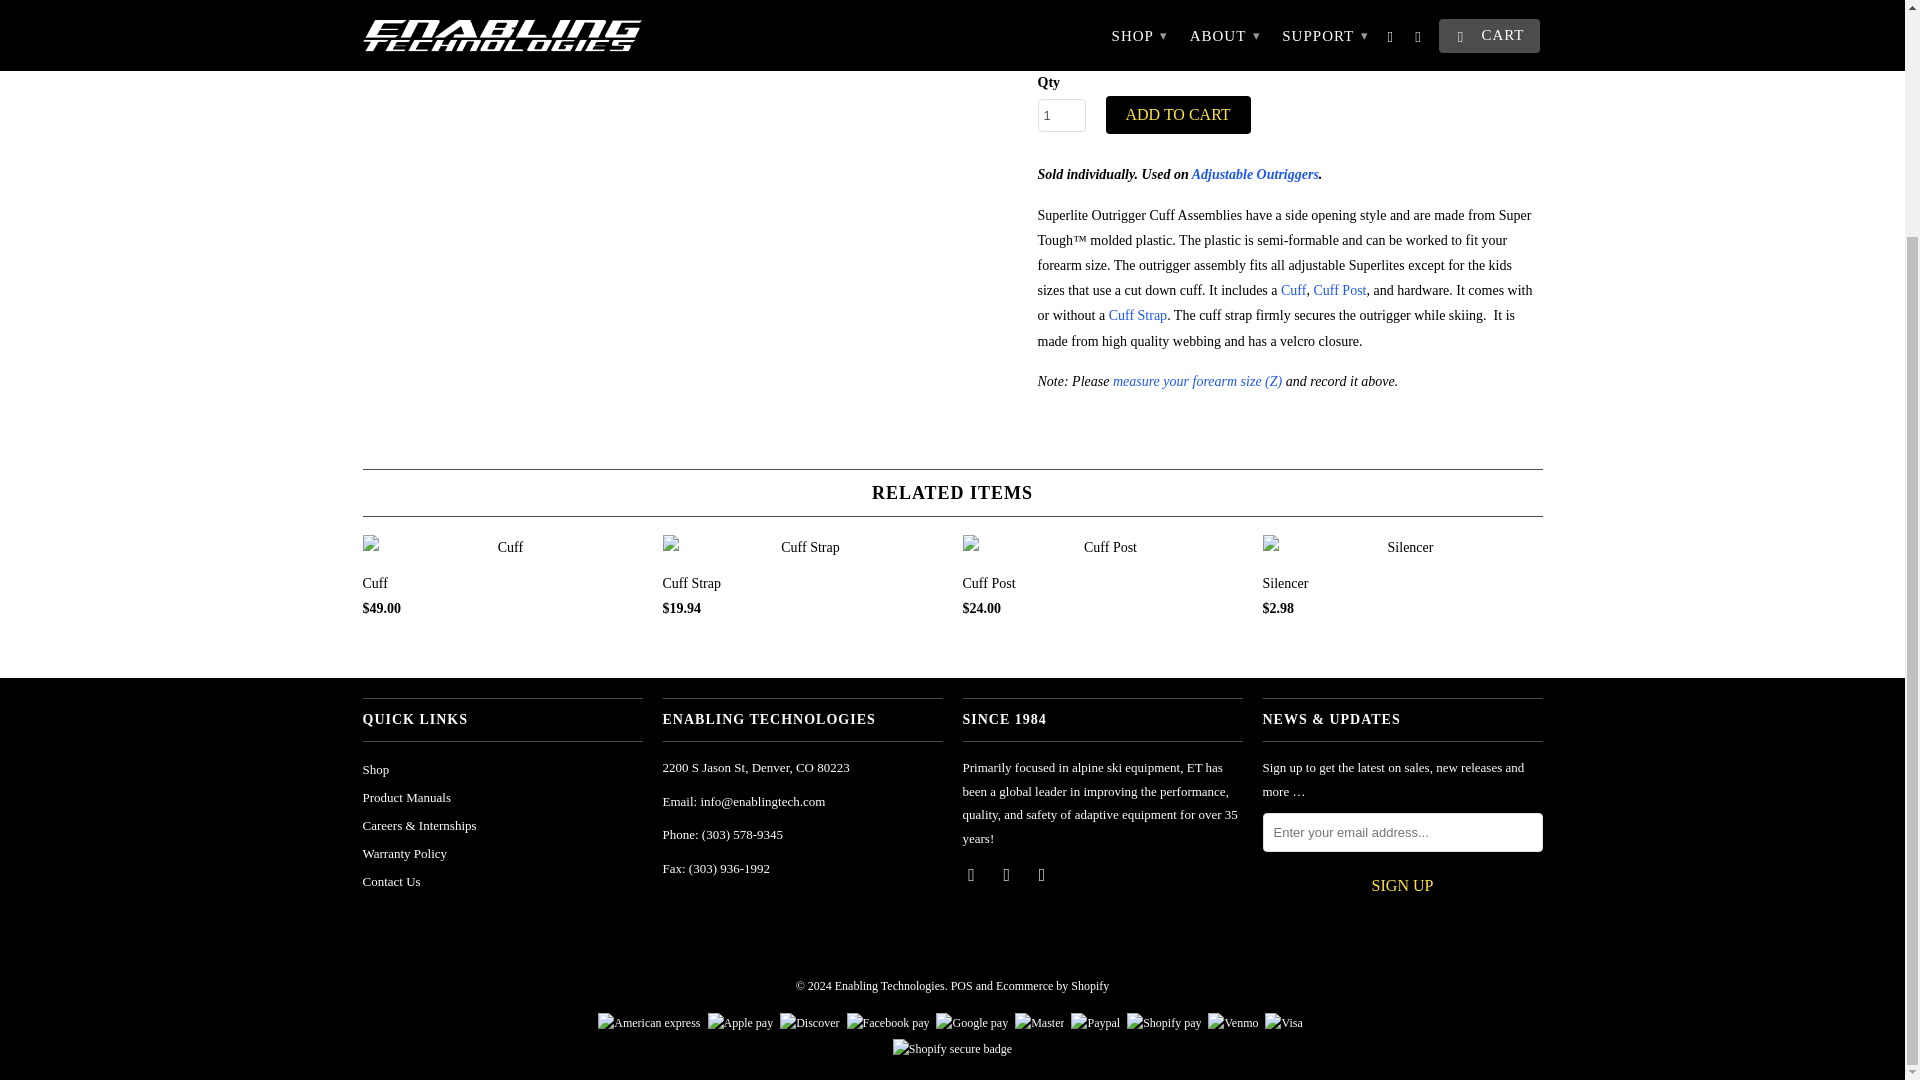 The image size is (1920, 1080). Describe the element at coordinates (376, 769) in the screenshot. I see `Shop` at that location.